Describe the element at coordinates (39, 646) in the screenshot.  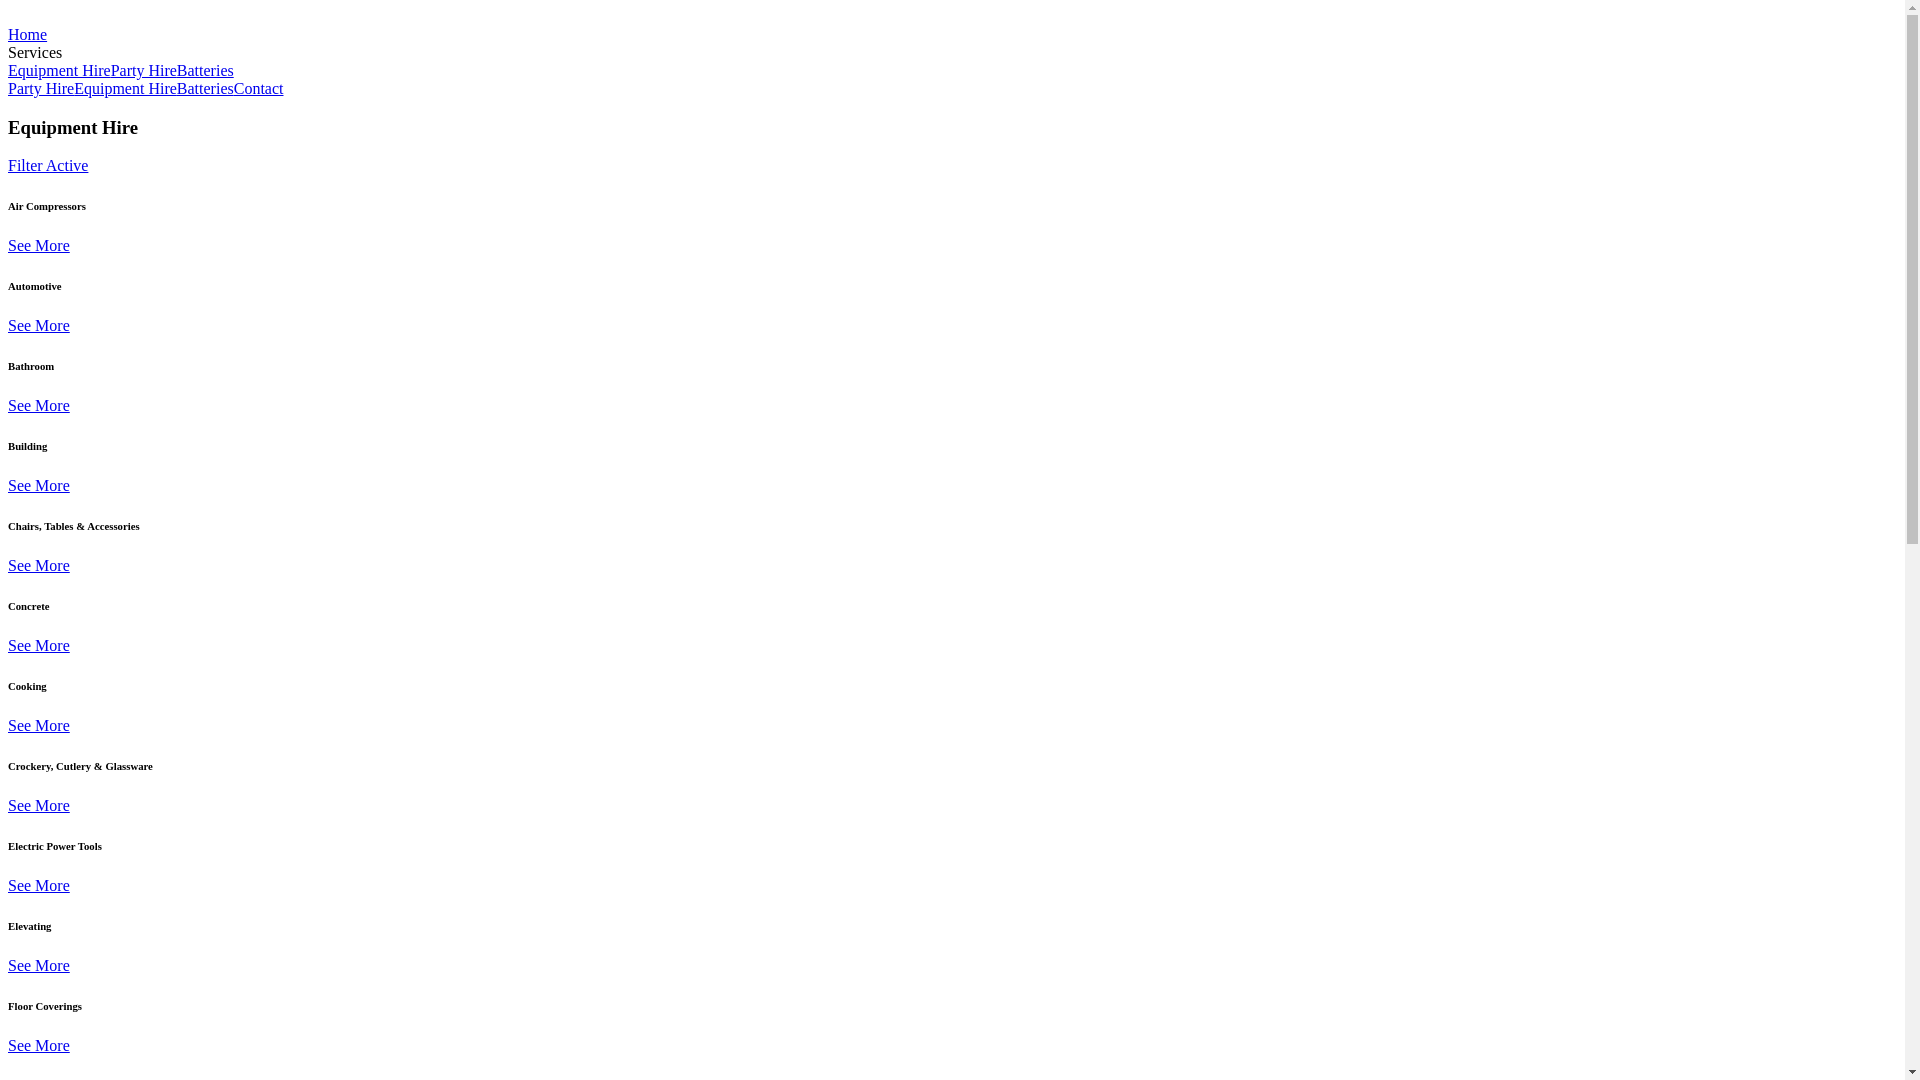
I see `See More` at that location.